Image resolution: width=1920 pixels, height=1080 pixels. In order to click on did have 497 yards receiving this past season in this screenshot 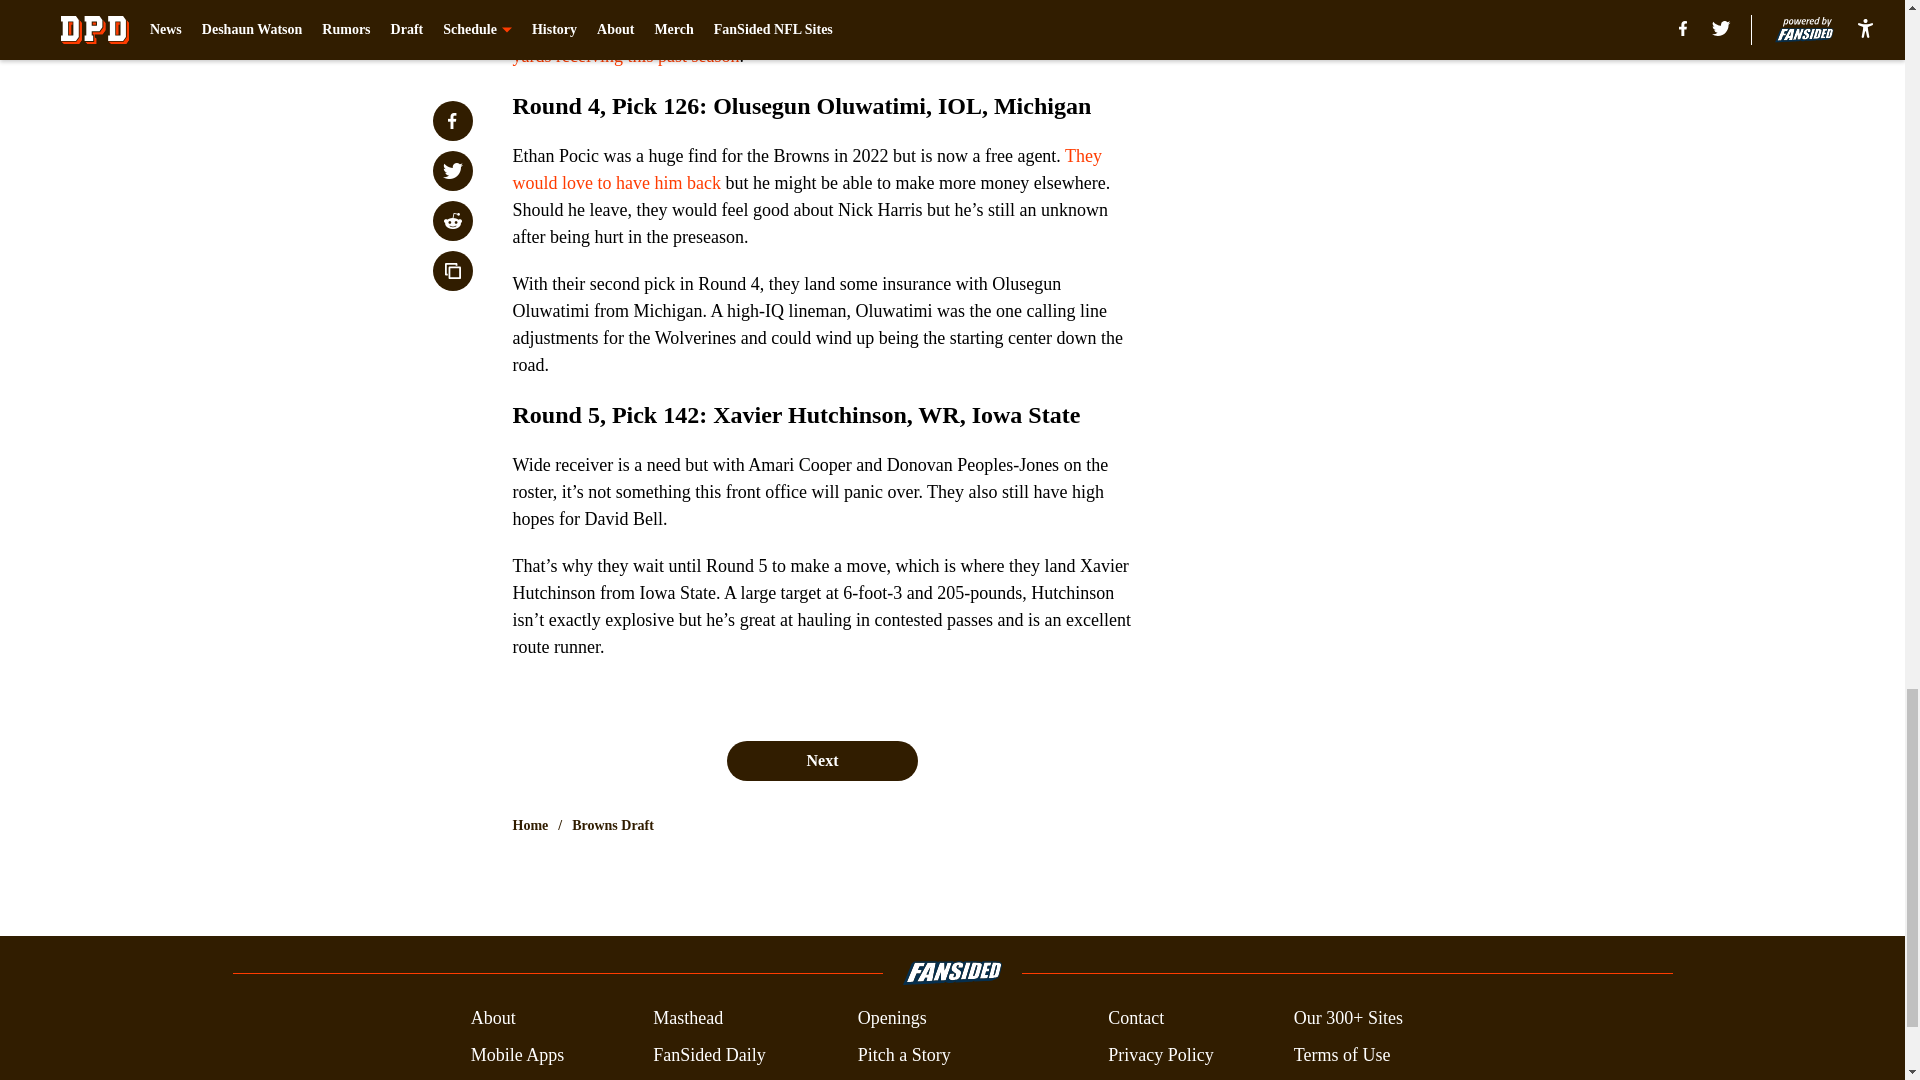, I will do `click(808, 42)`.